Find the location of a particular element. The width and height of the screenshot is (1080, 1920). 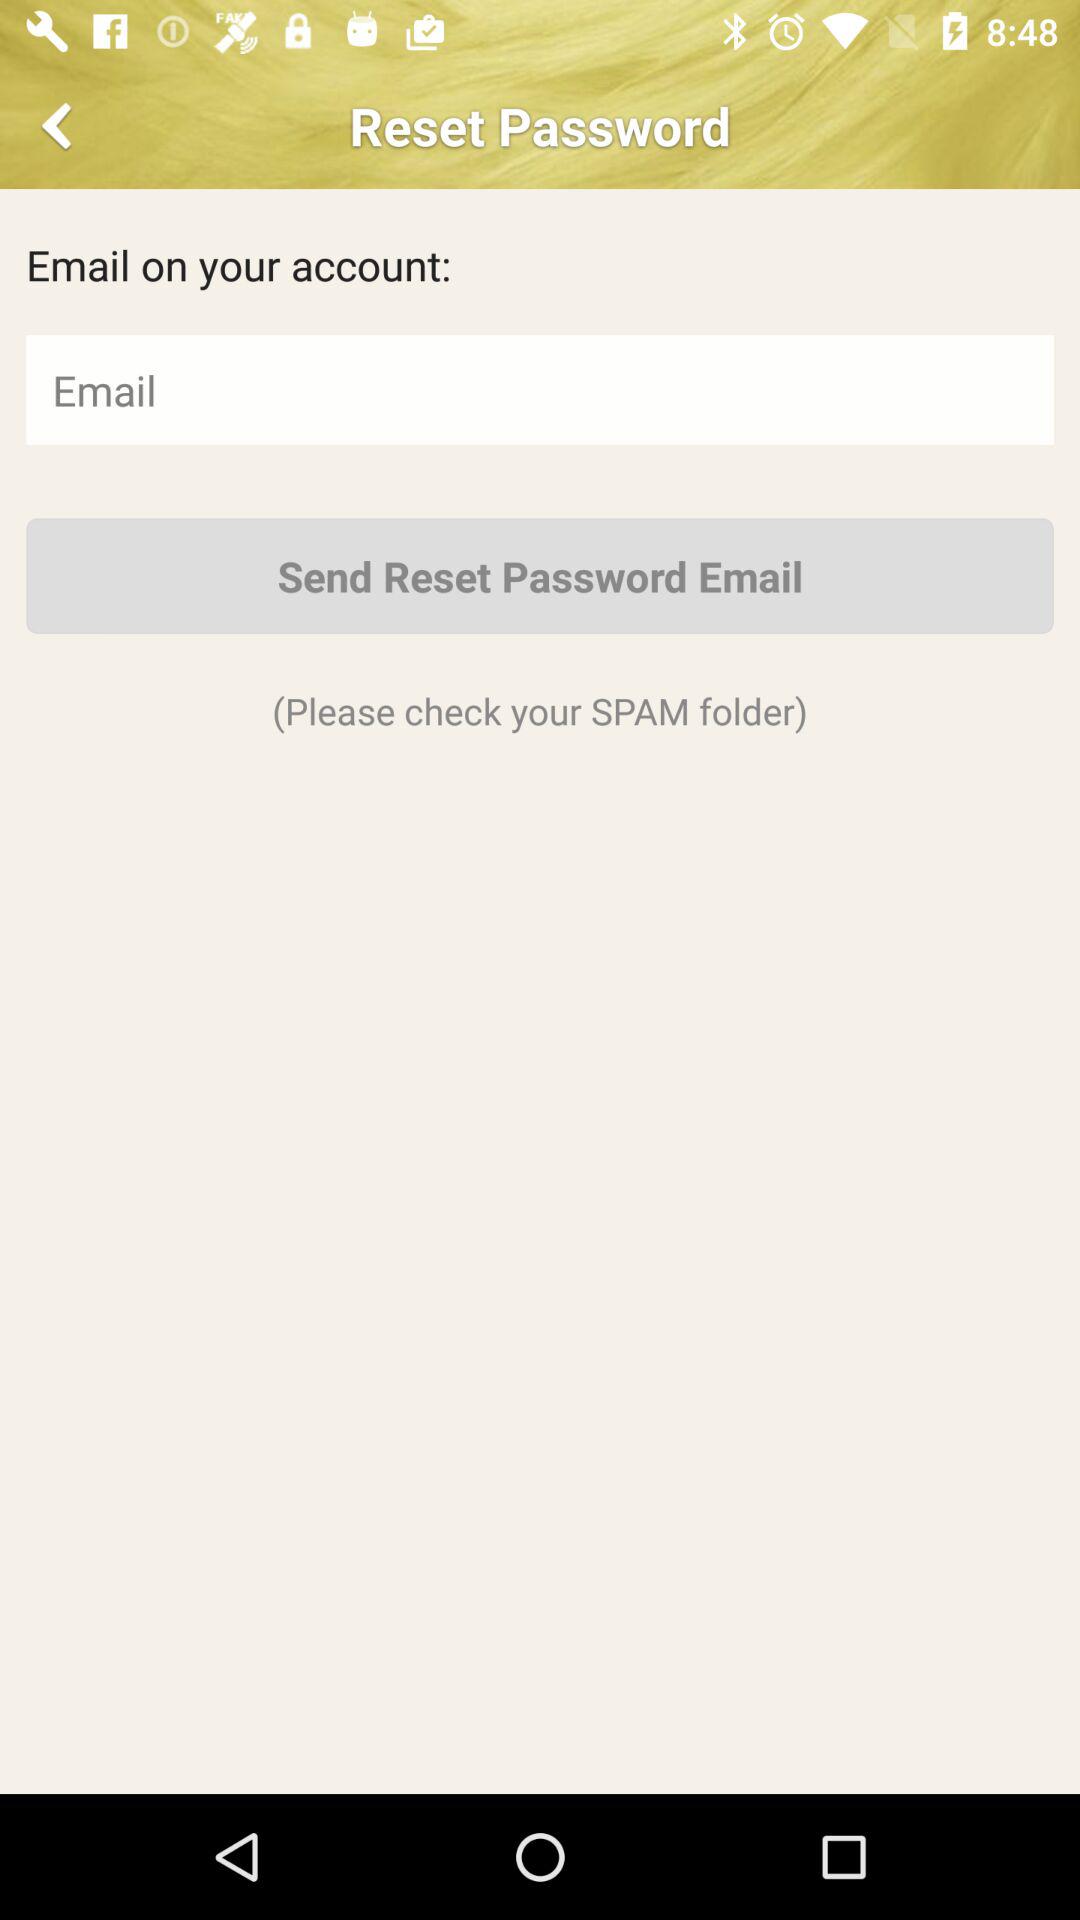

open icon at the top left corner is located at coordinates (60, 126).